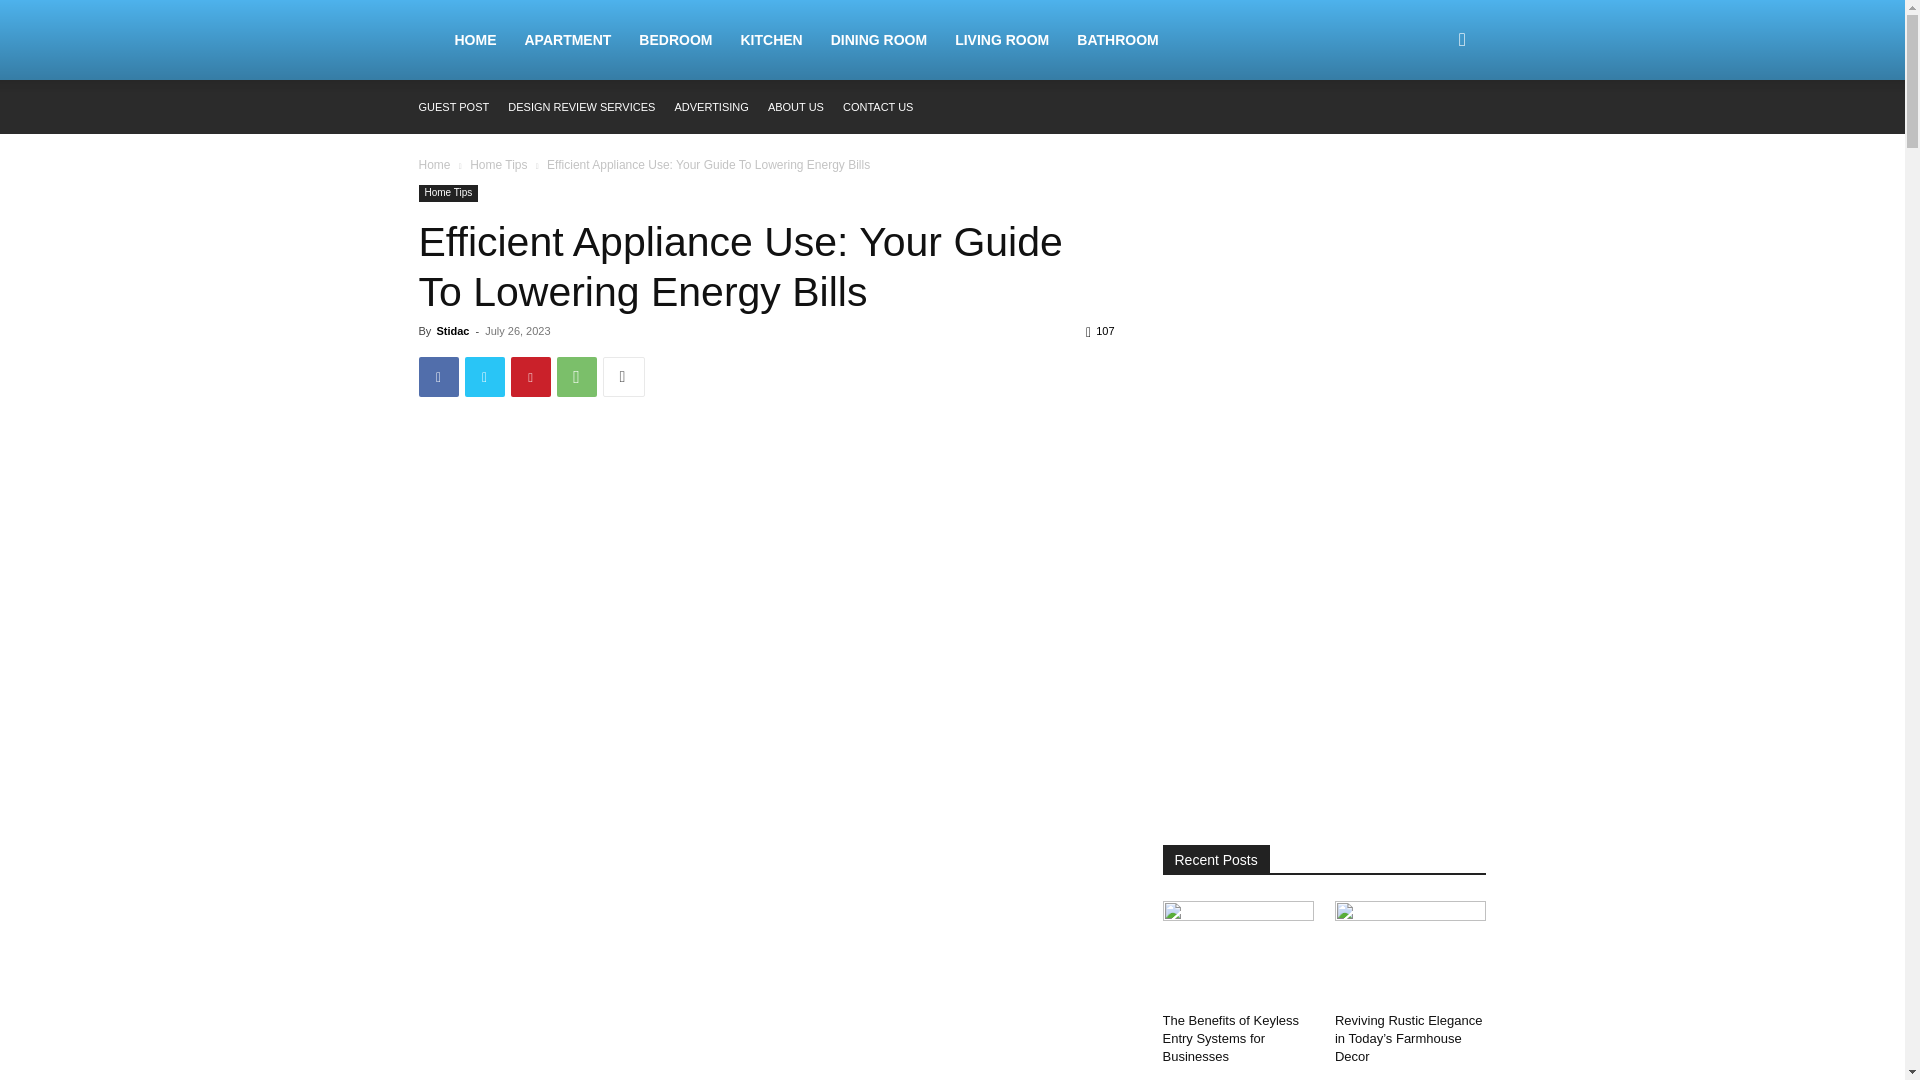 The width and height of the screenshot is (1920, 1080). I want to click on Home Tips, so click(498, 164).